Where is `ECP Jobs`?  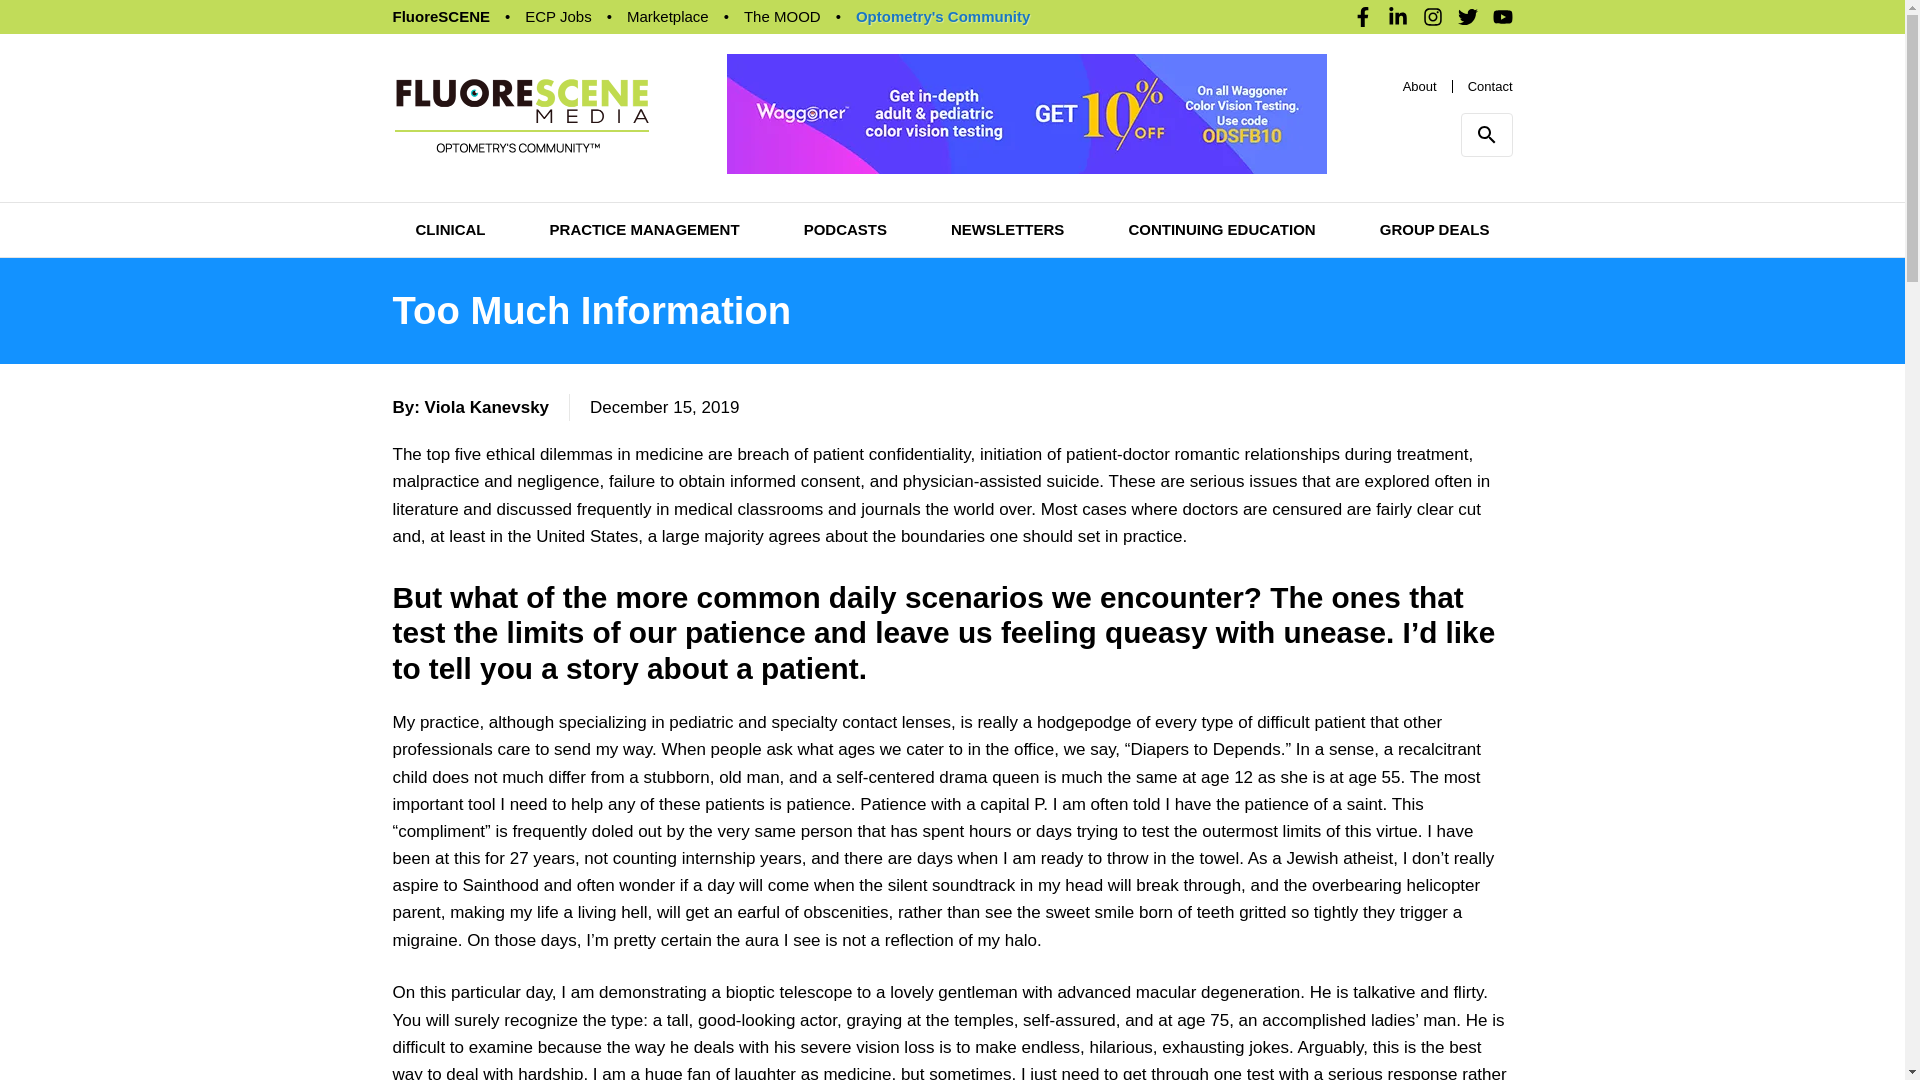 ECP Jobs is located at coordinates (558, 16).